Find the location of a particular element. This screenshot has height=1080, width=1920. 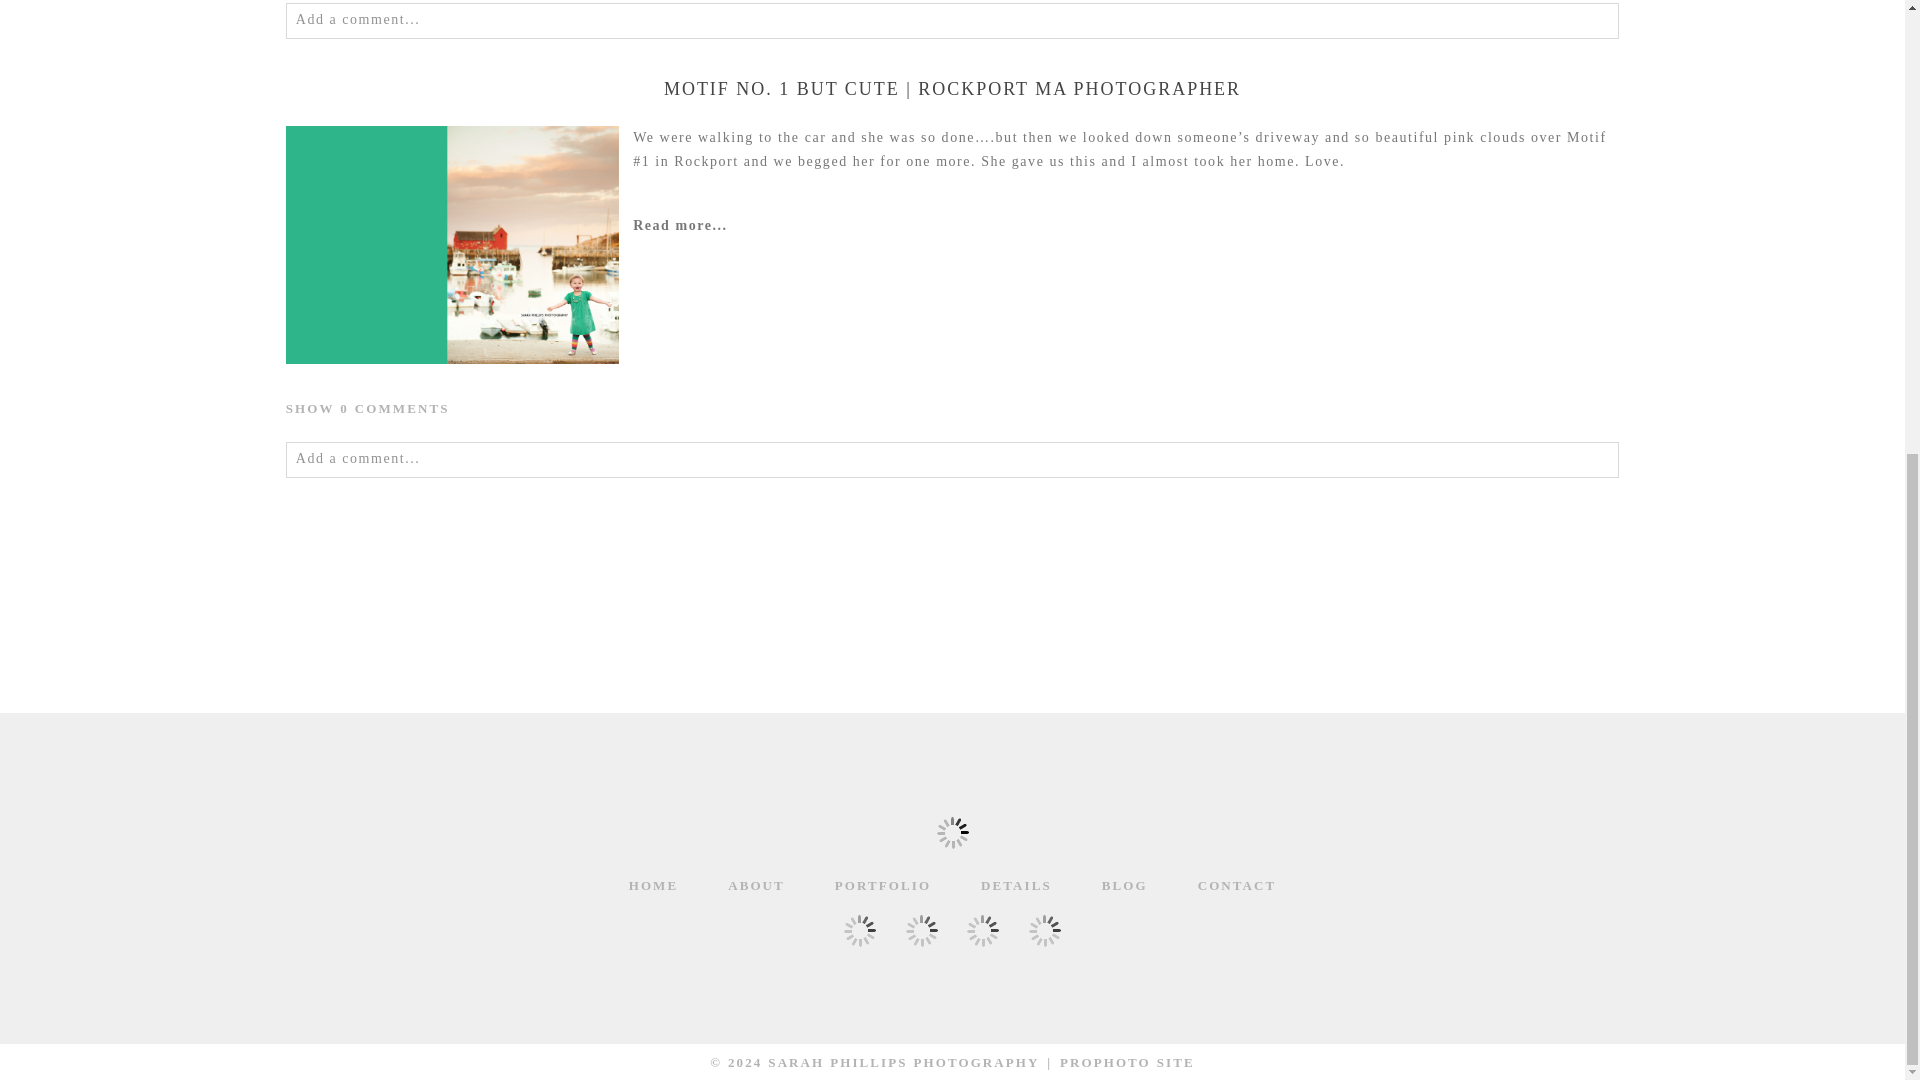

BLOG is located at coordinates (1125, 886).